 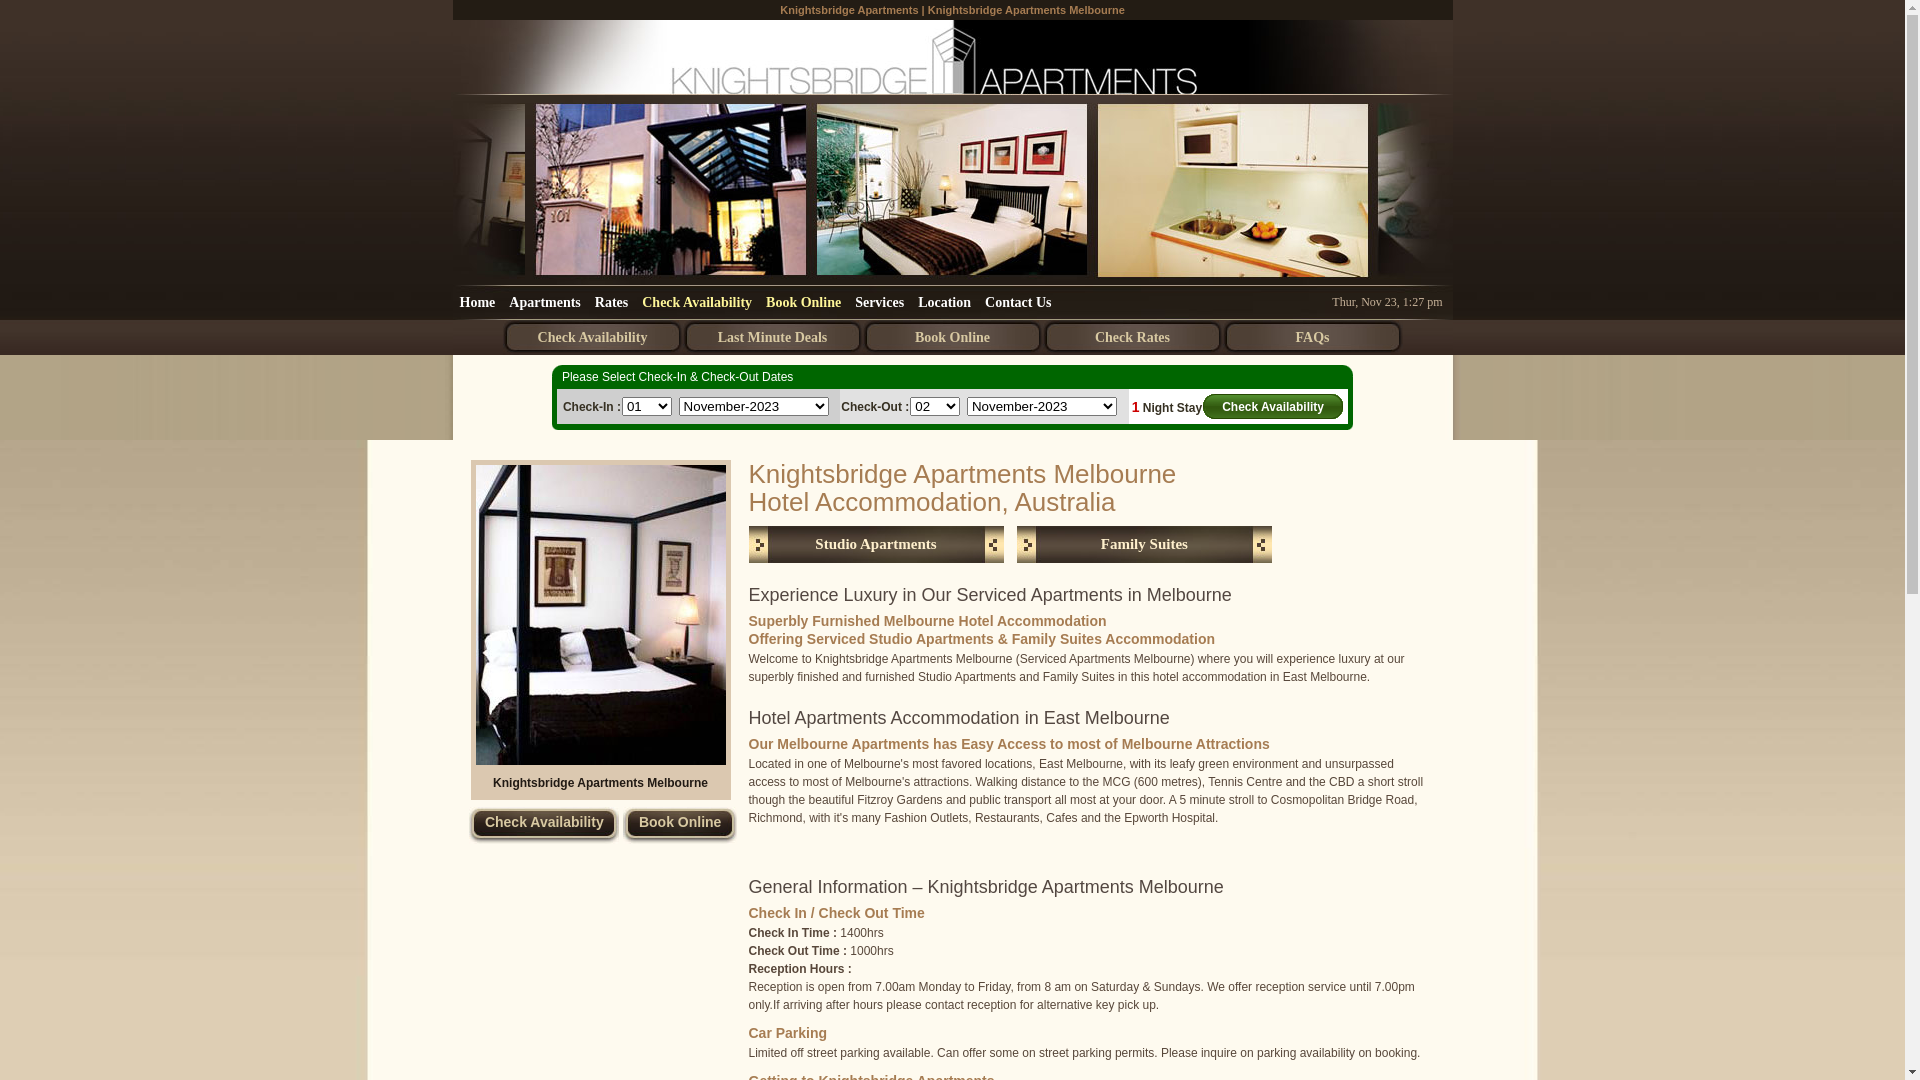 What do you see at coordinates (592, 338) in the screenshot?
I see `Check Availability` at bounding box center [592, 338].